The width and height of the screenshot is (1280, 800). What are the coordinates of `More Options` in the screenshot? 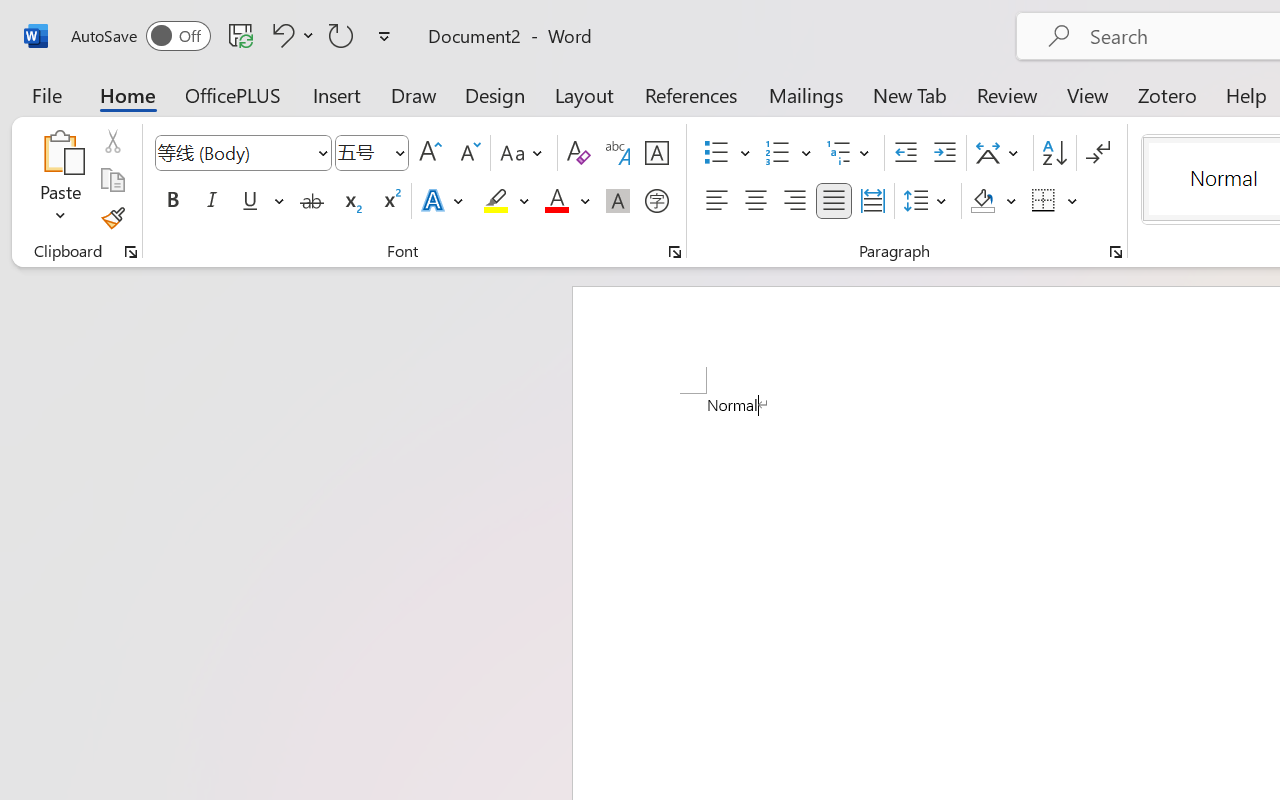 It's located at (1073, 201).